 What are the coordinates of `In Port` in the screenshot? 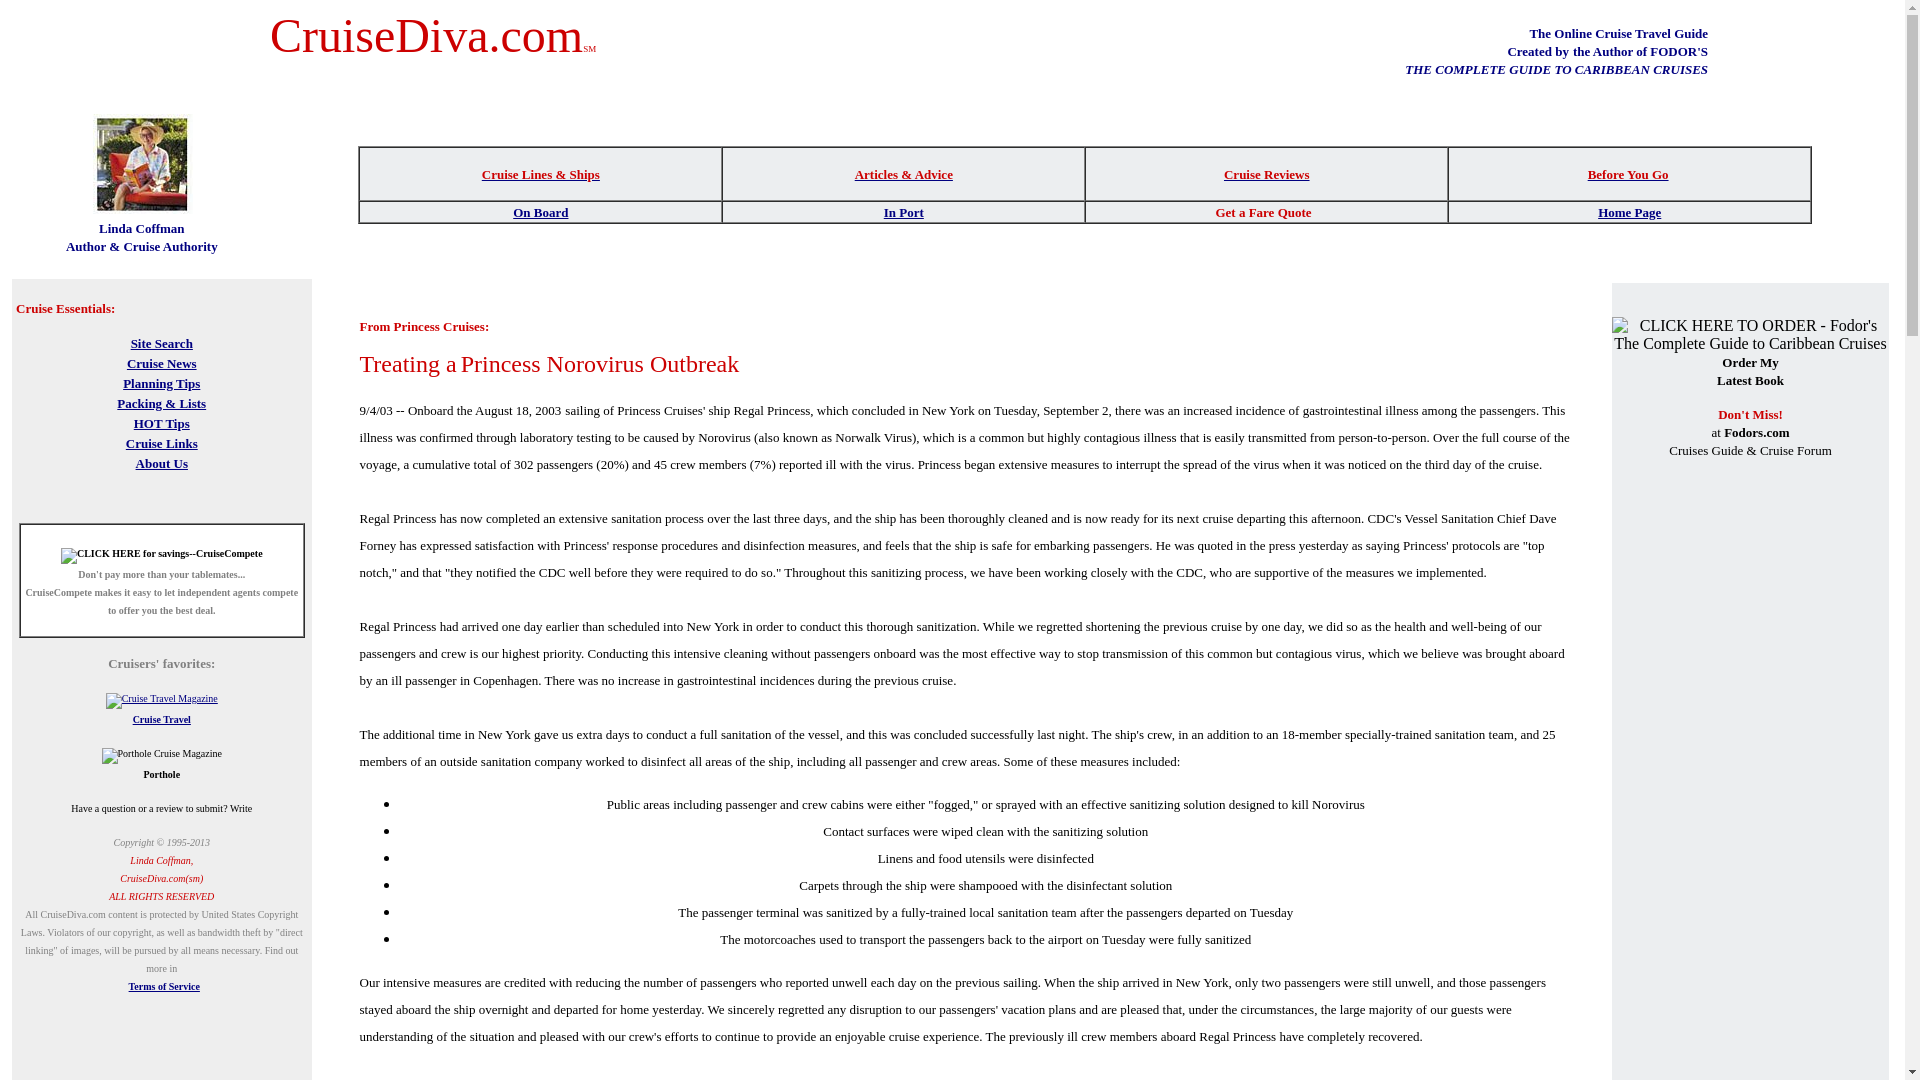 It's located at (903, 210).